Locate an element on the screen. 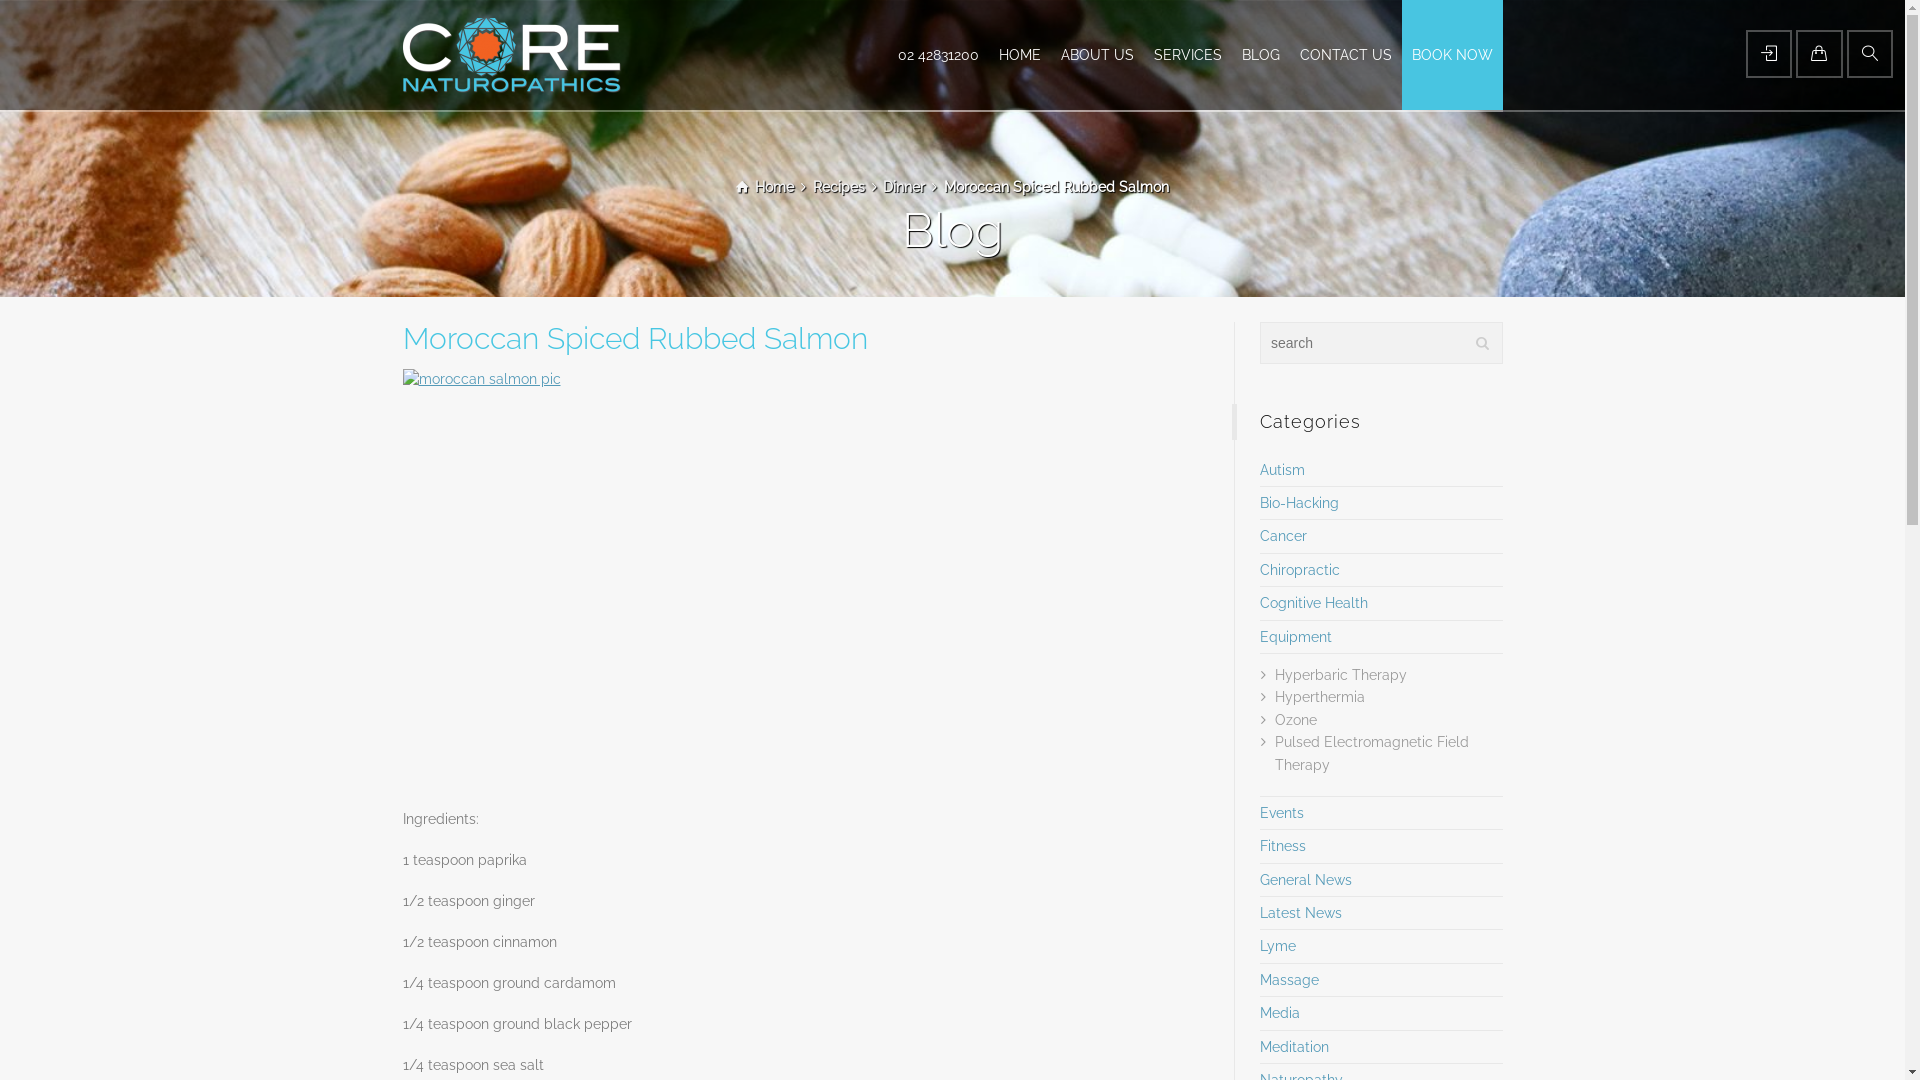 The height and width of the screenshot is (1080, 1920). Autism is located at coordinates (1282, 470).